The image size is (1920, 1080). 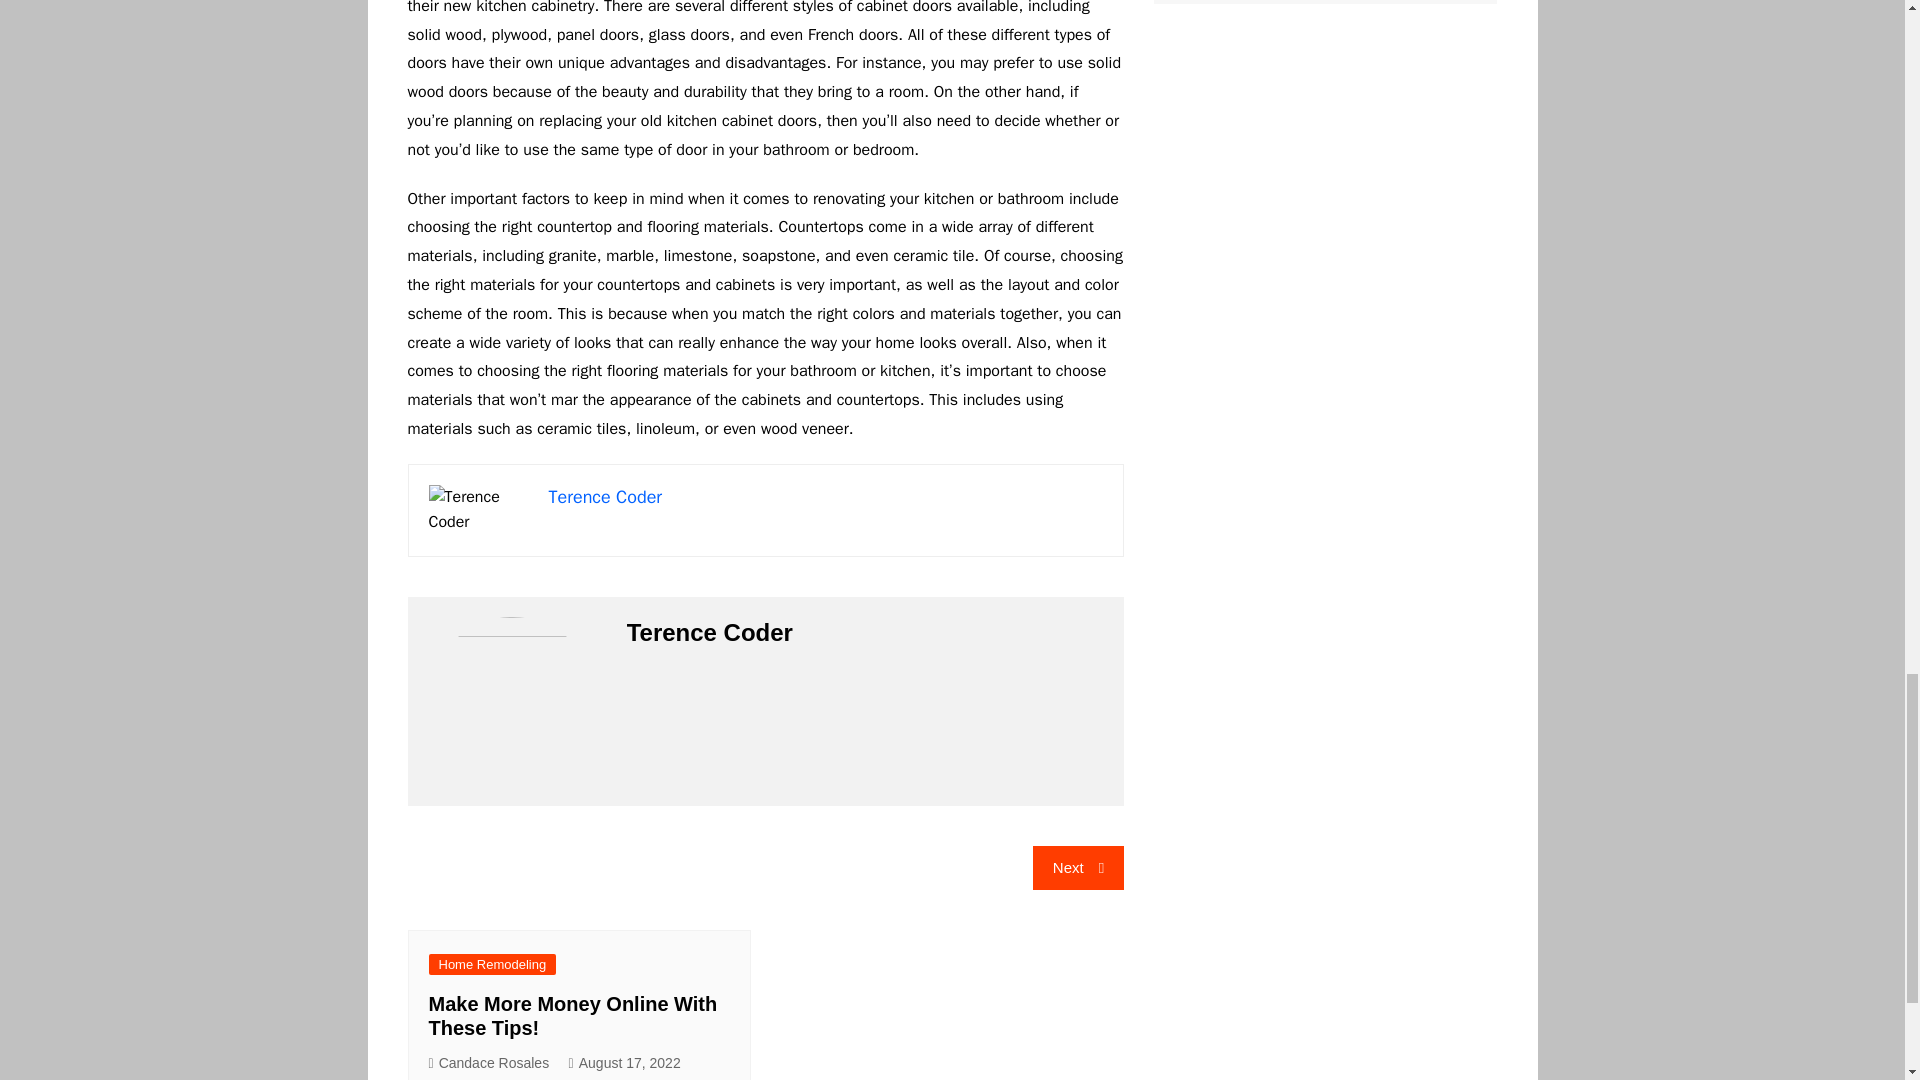 I want to click on Candace Rosales, so click(x=488, y=1062).